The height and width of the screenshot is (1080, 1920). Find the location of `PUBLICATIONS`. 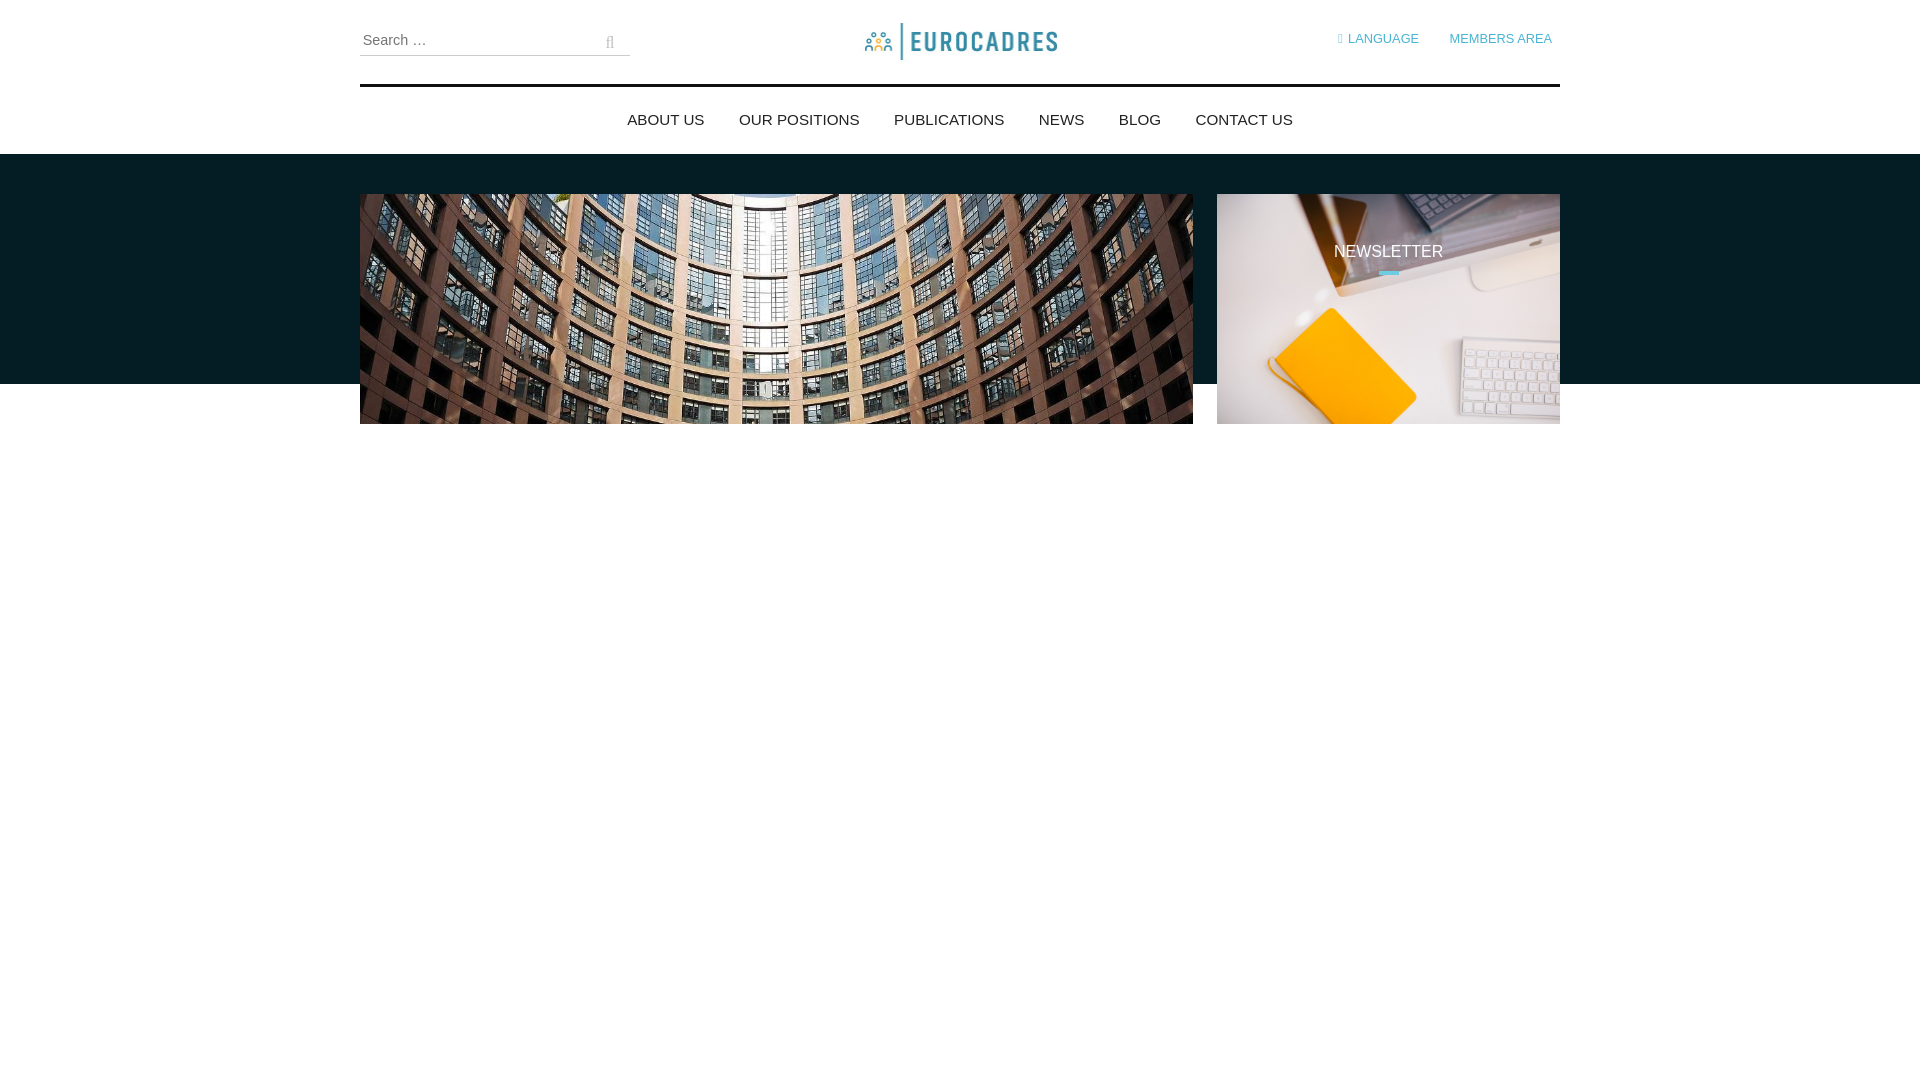

PUBLICATIONS is located at coordinates (949, 111).